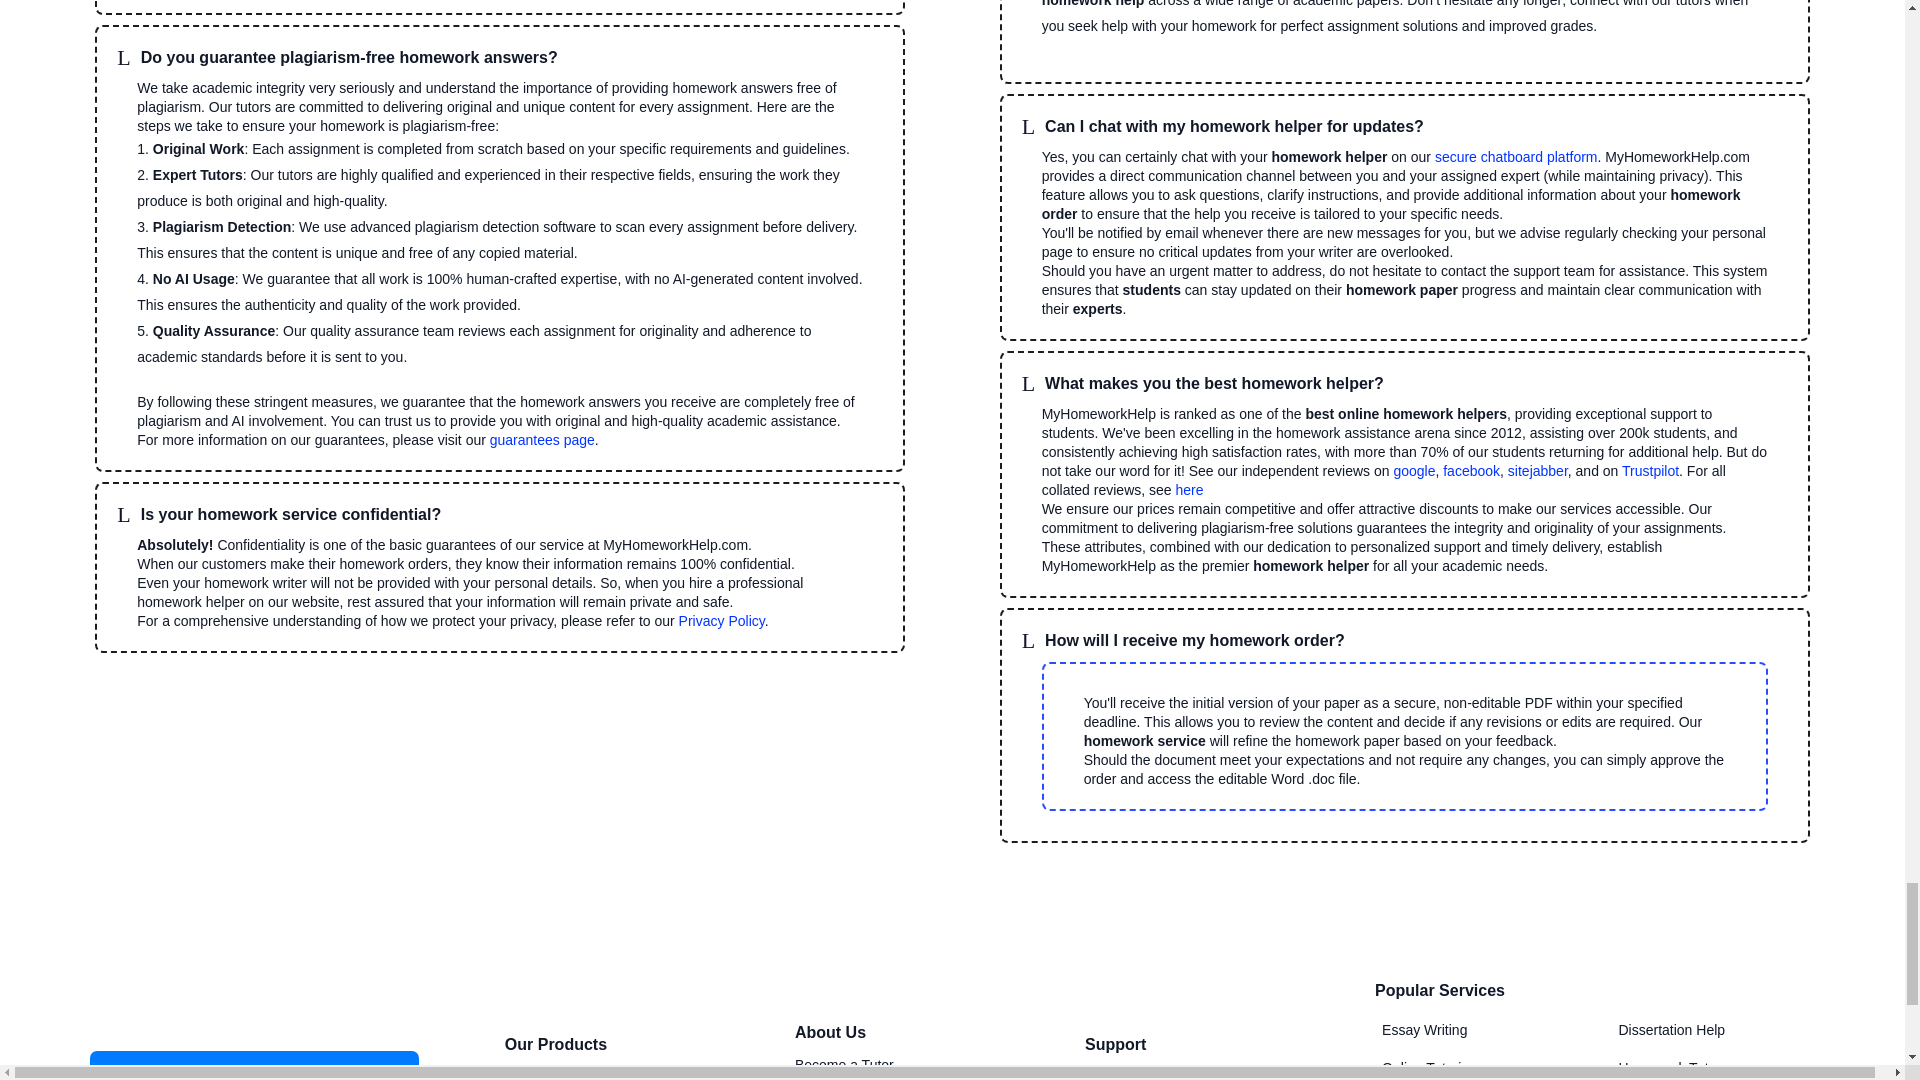 This screenshot has width=1920, height=1080. Describe the element at coordinates (1098, 1074) in the screenshot. I see `FAQ` at that location.